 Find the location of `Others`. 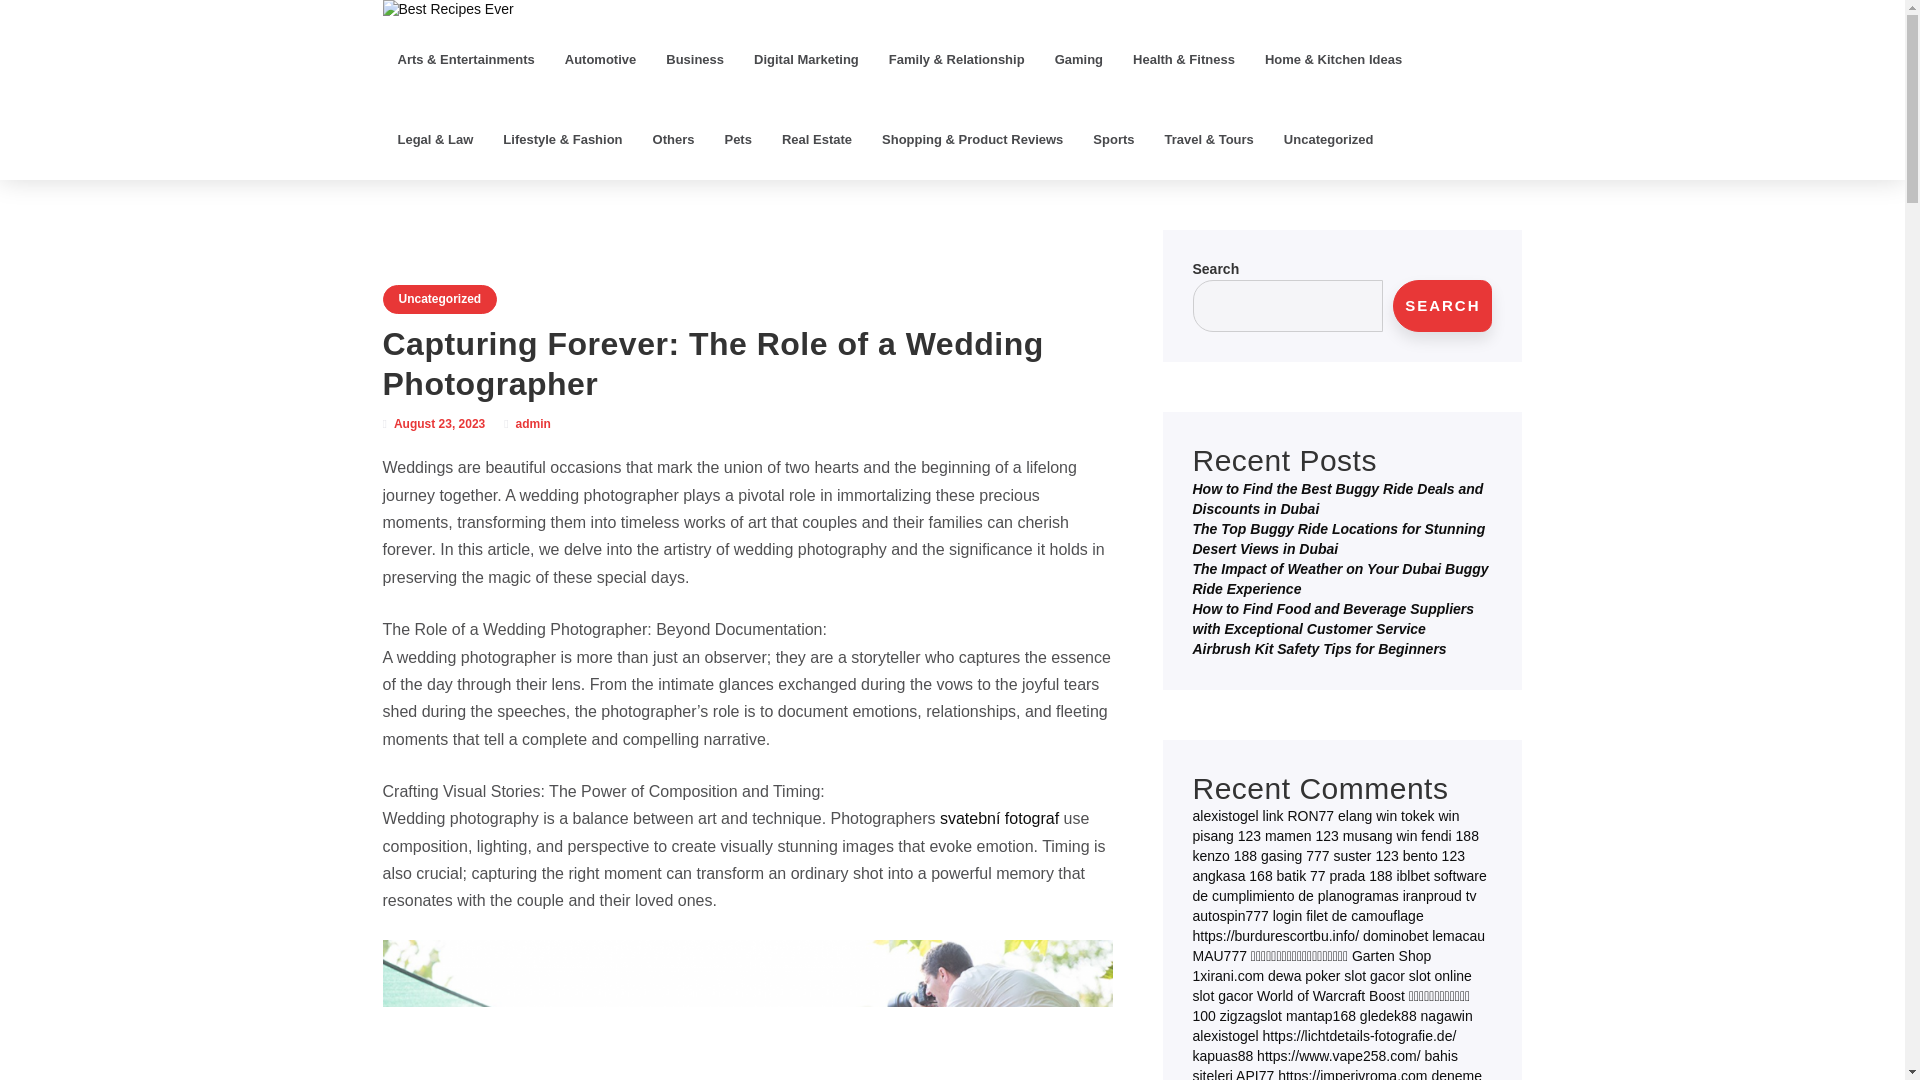

Others is located at coordinates (674, 140).